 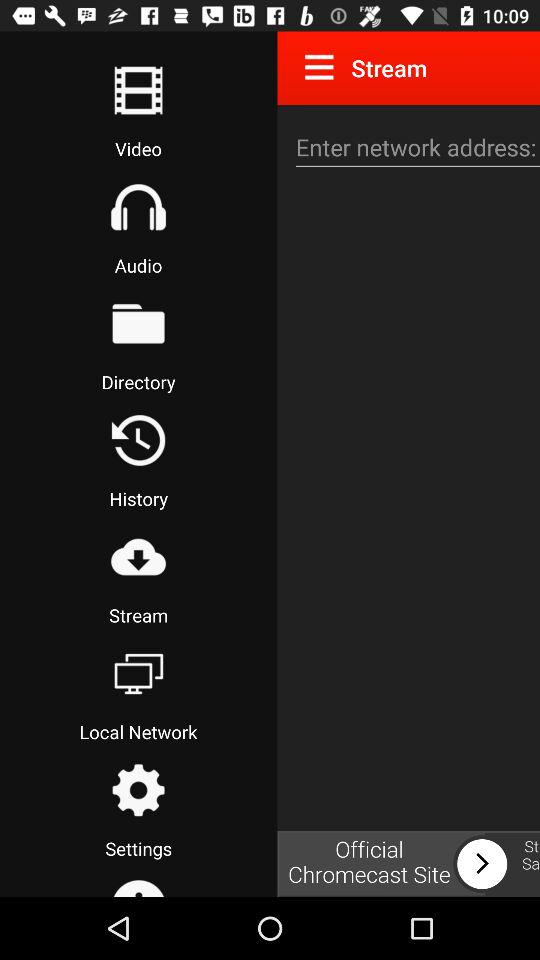 I want to click on go to chromecast site, so click(x=408, y=864).